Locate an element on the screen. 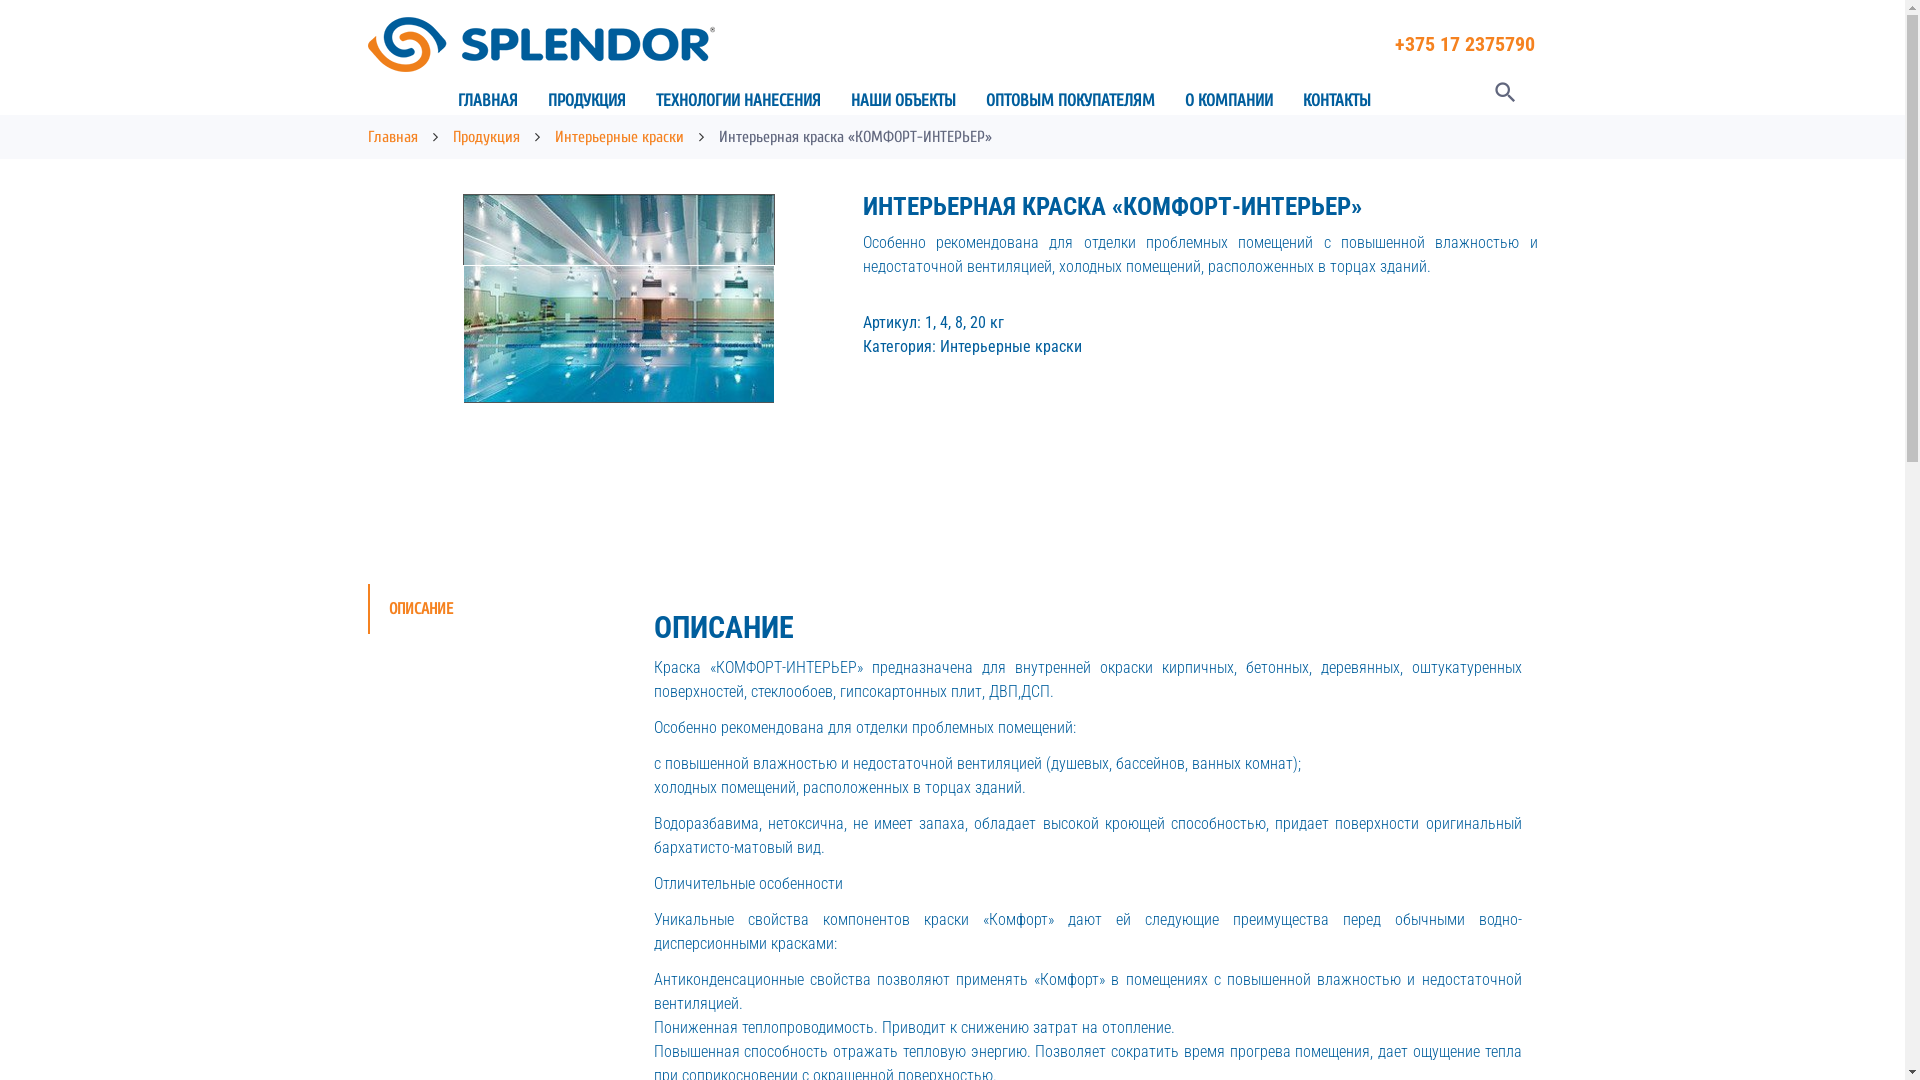  +375 17 2375790 is located at coordinates (1464, 44).